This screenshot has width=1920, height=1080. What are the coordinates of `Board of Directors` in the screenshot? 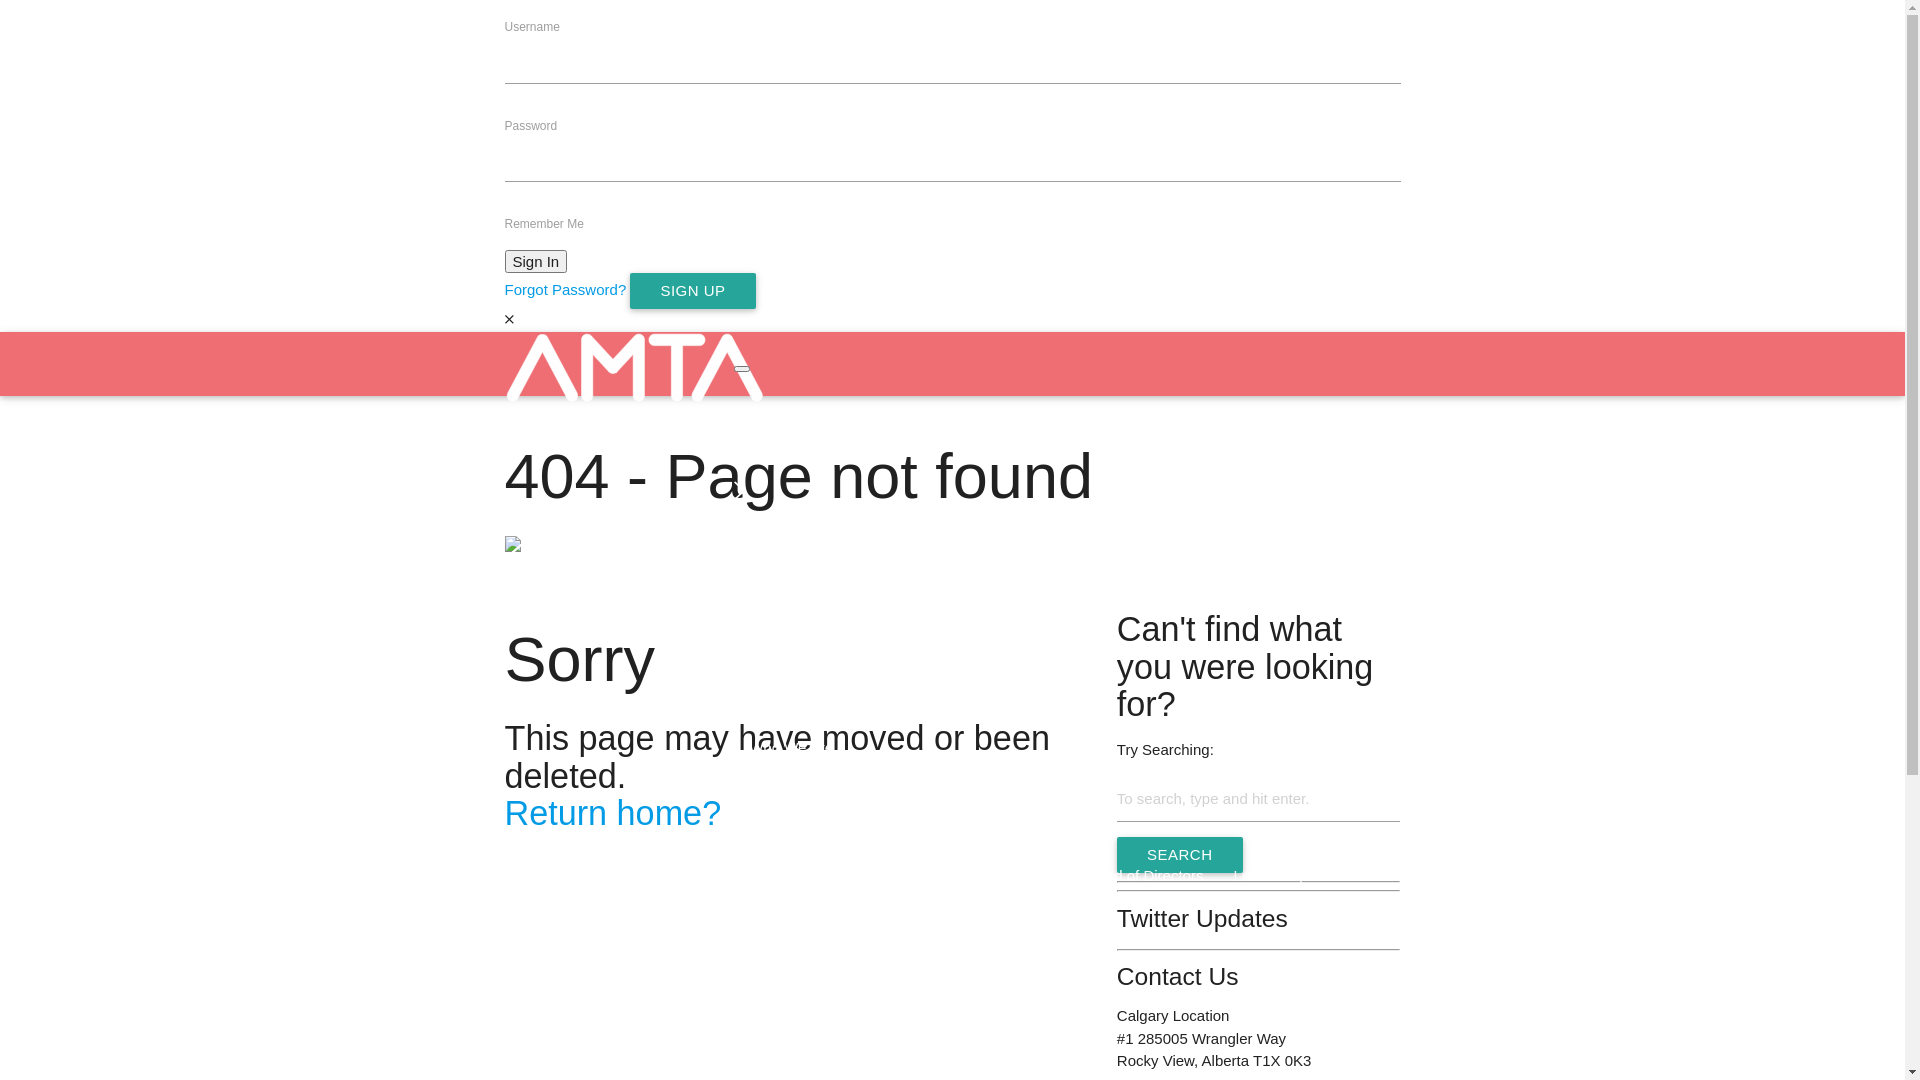 It's located at (1144, 876).